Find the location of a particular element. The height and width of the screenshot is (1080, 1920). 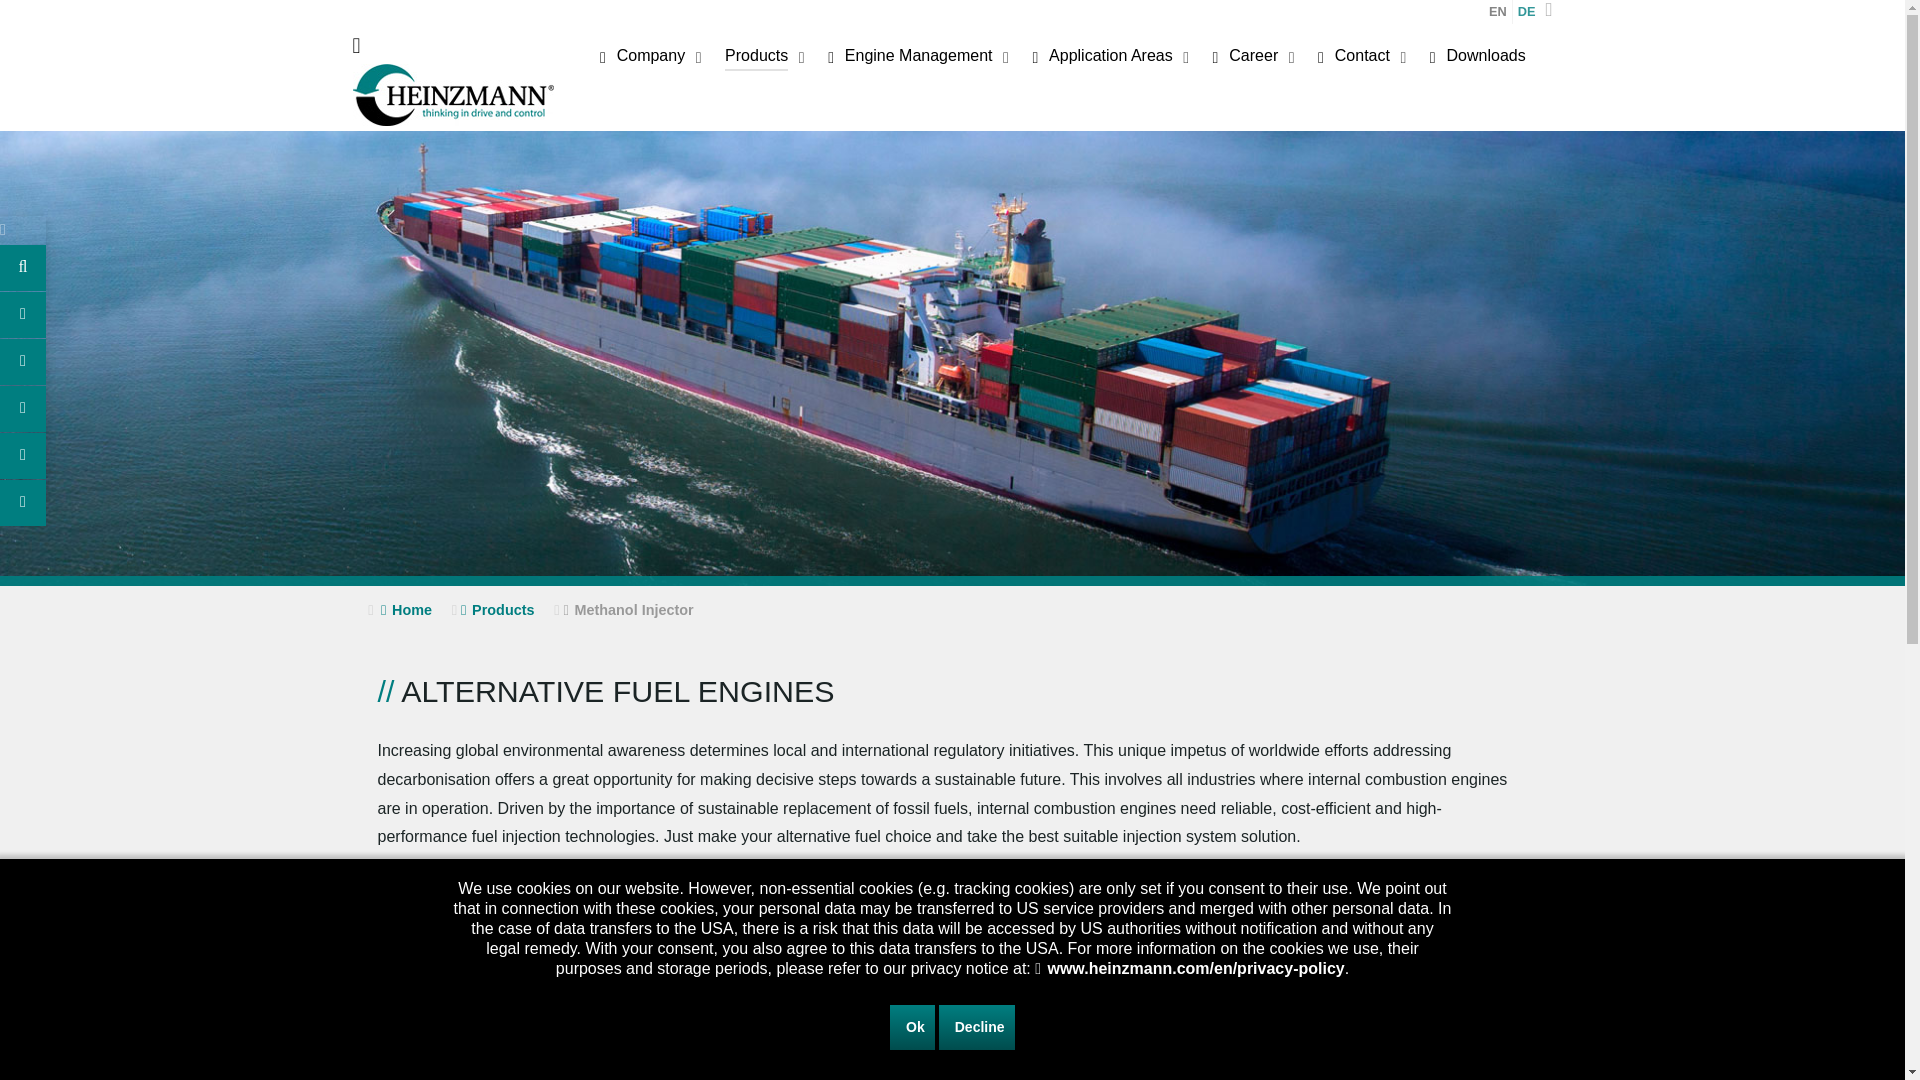

DE is located at coordinates (1527, 12).